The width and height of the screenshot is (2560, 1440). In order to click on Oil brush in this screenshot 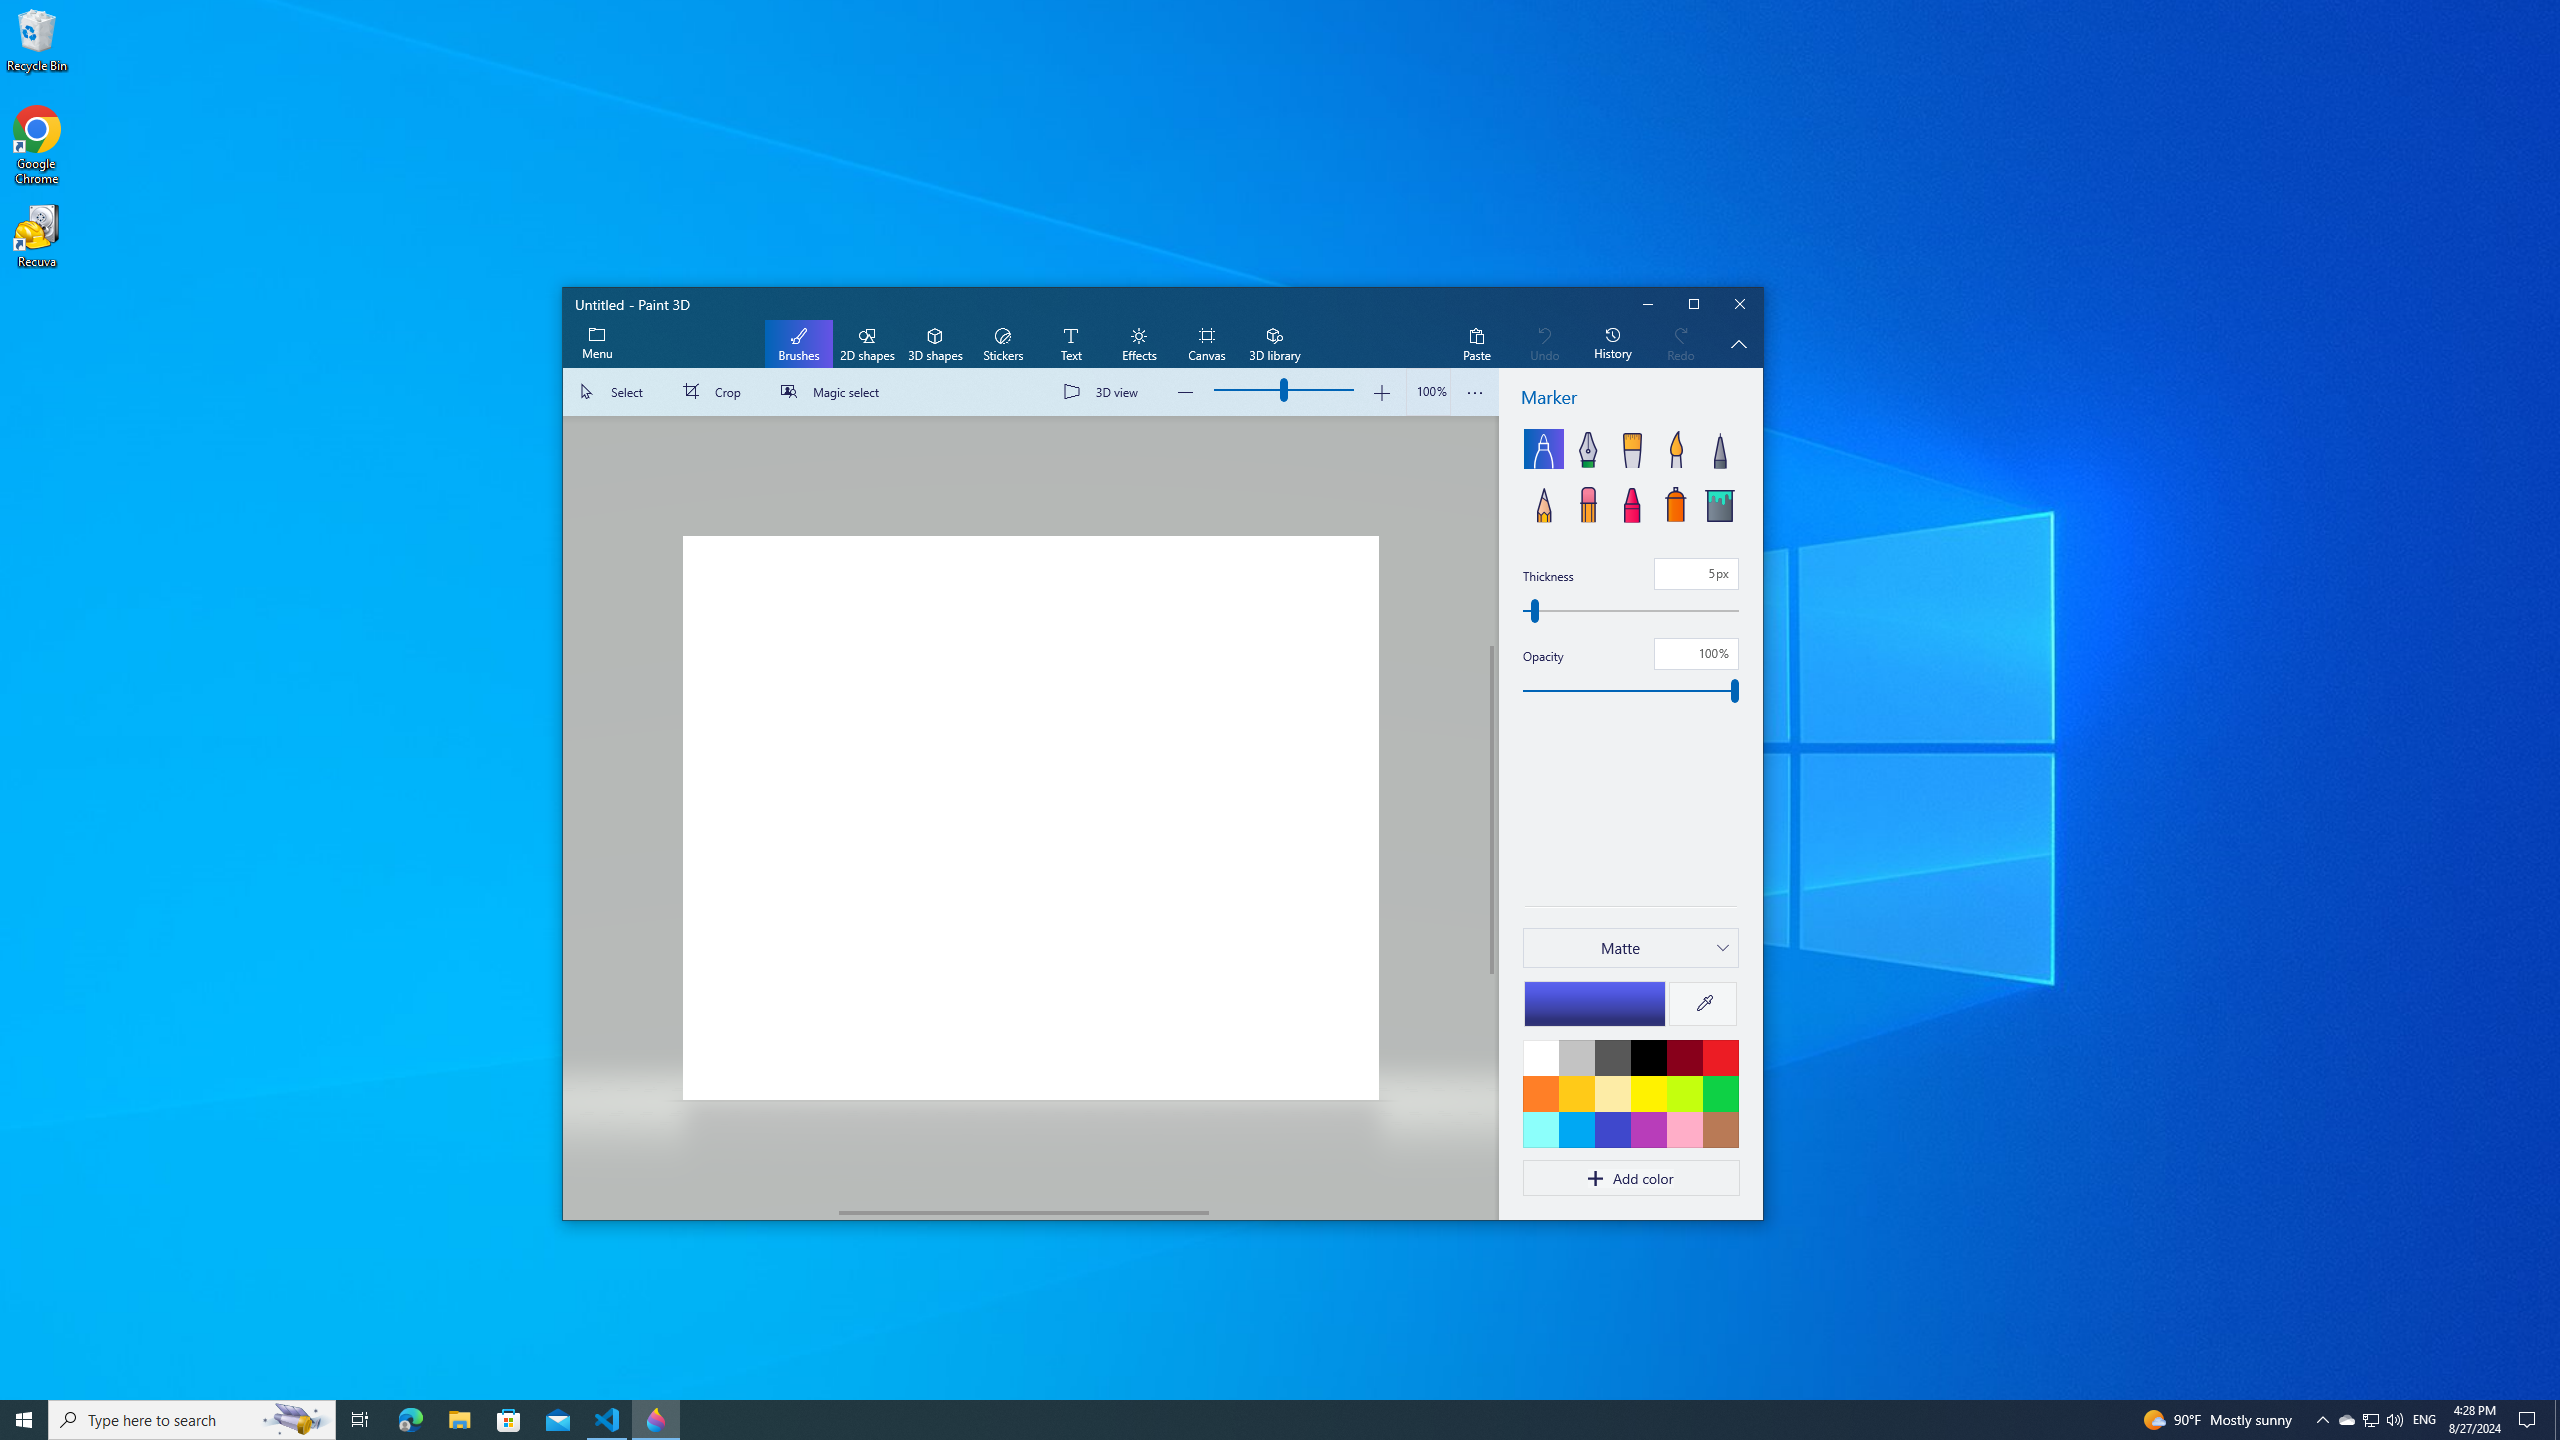, I will do `click(1632, 449)`.